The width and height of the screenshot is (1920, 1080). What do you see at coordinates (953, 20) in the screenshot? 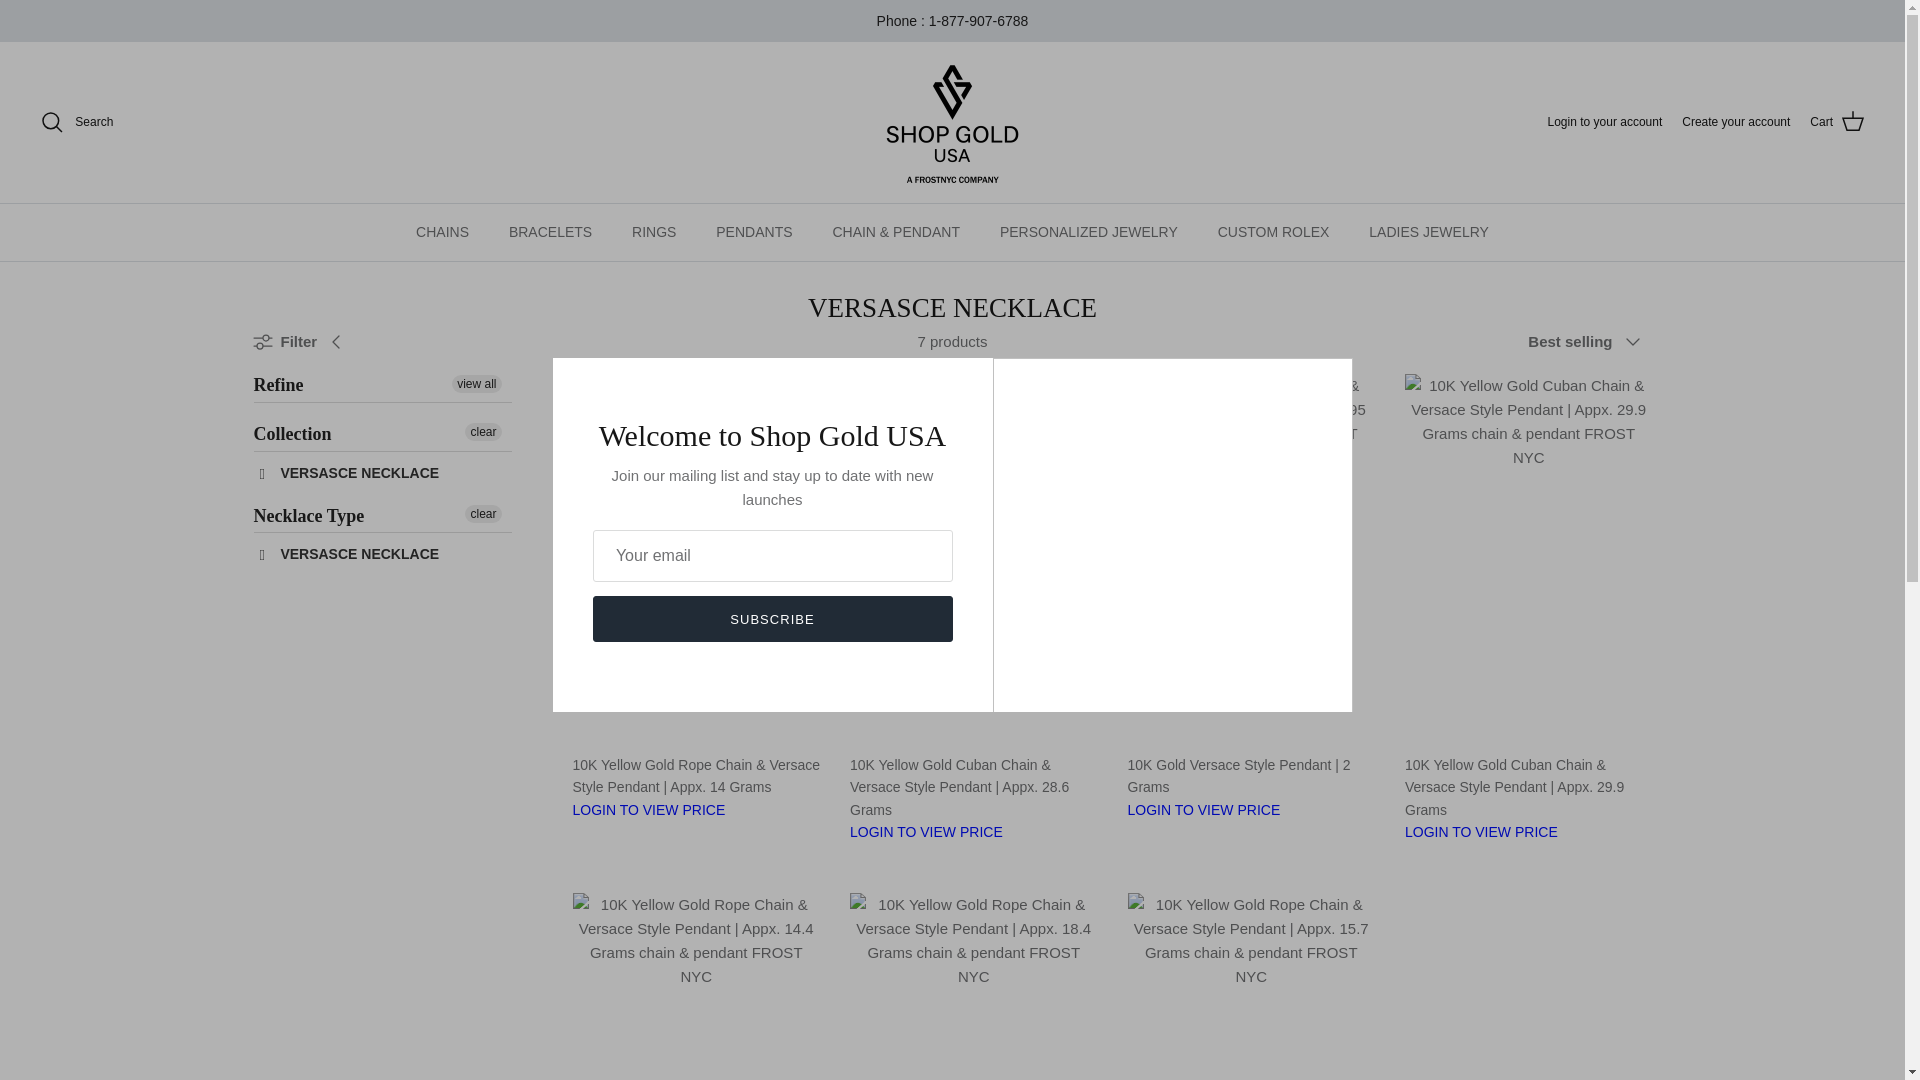
I see `Phone : 1-877-907-6788` at bounding box center [953, 20].